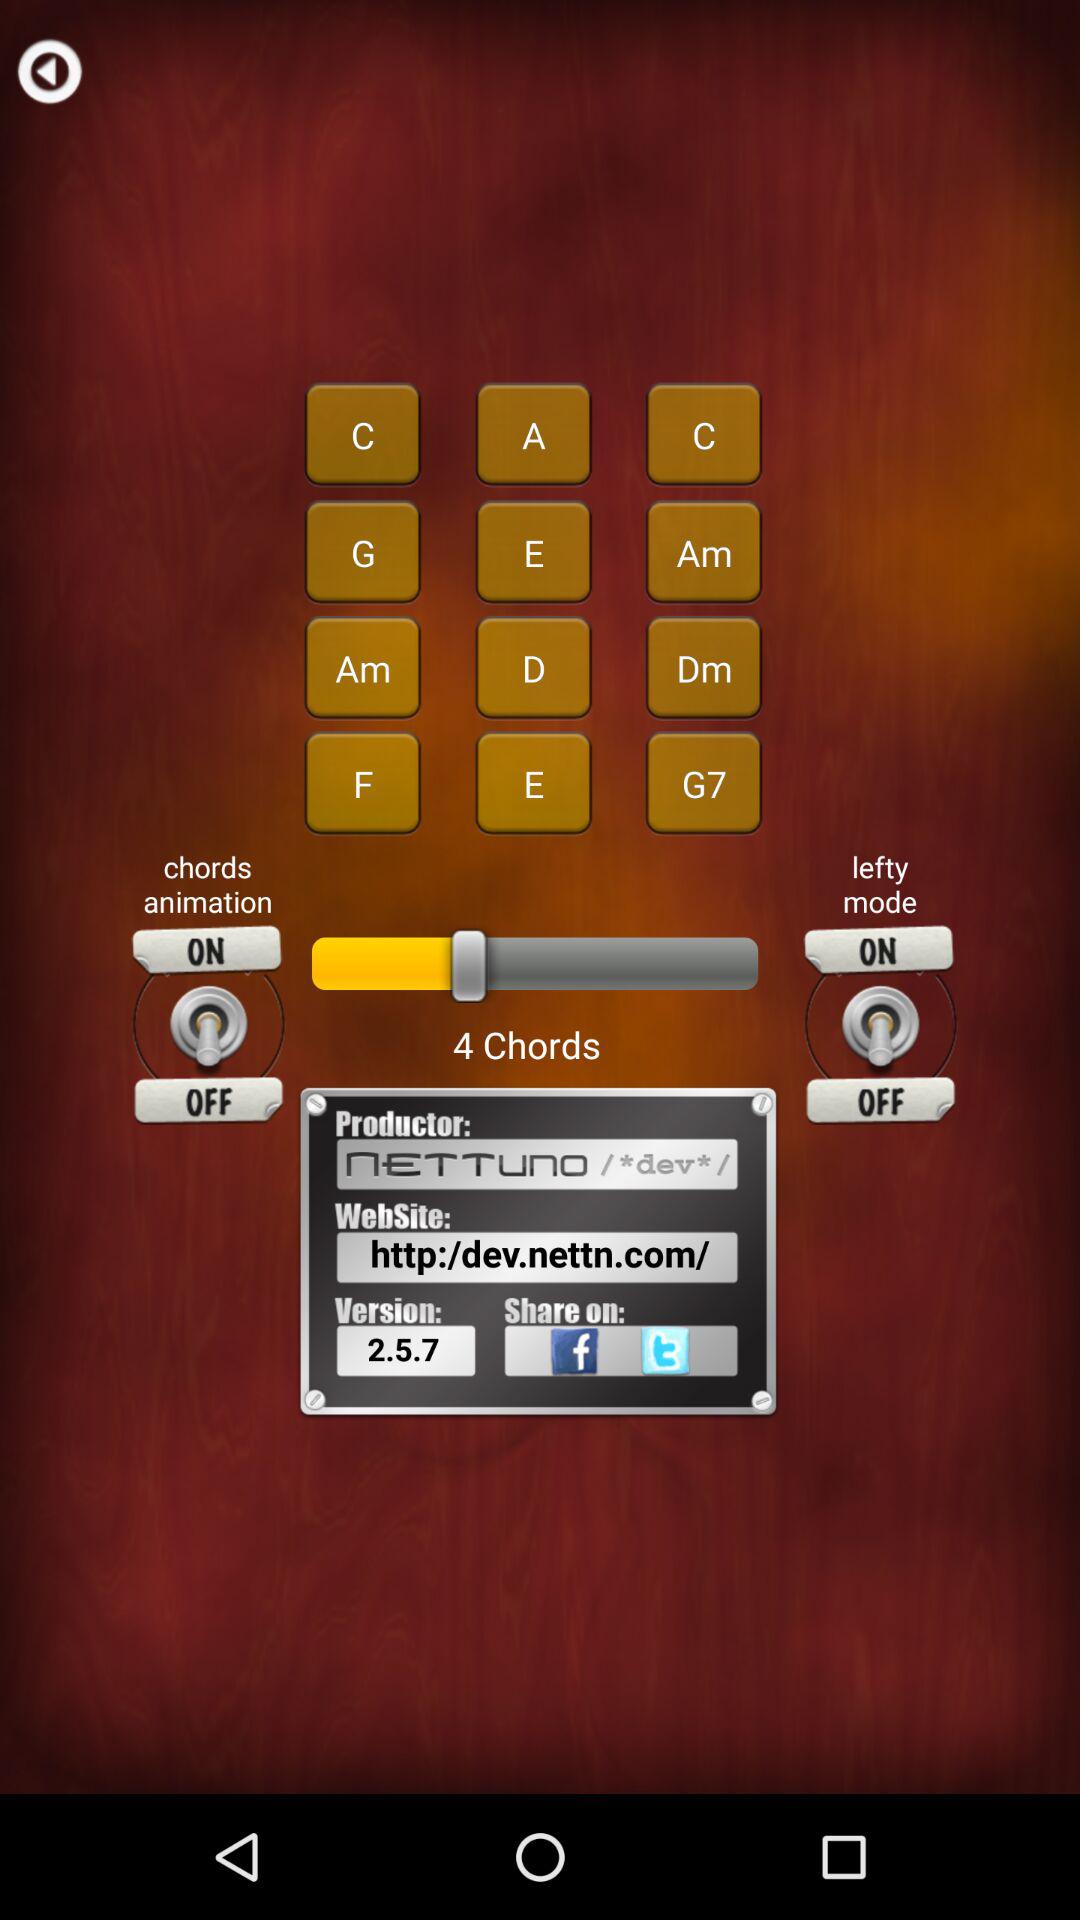  I want to click on select the left mode option for on and off, so click(880, 1025).